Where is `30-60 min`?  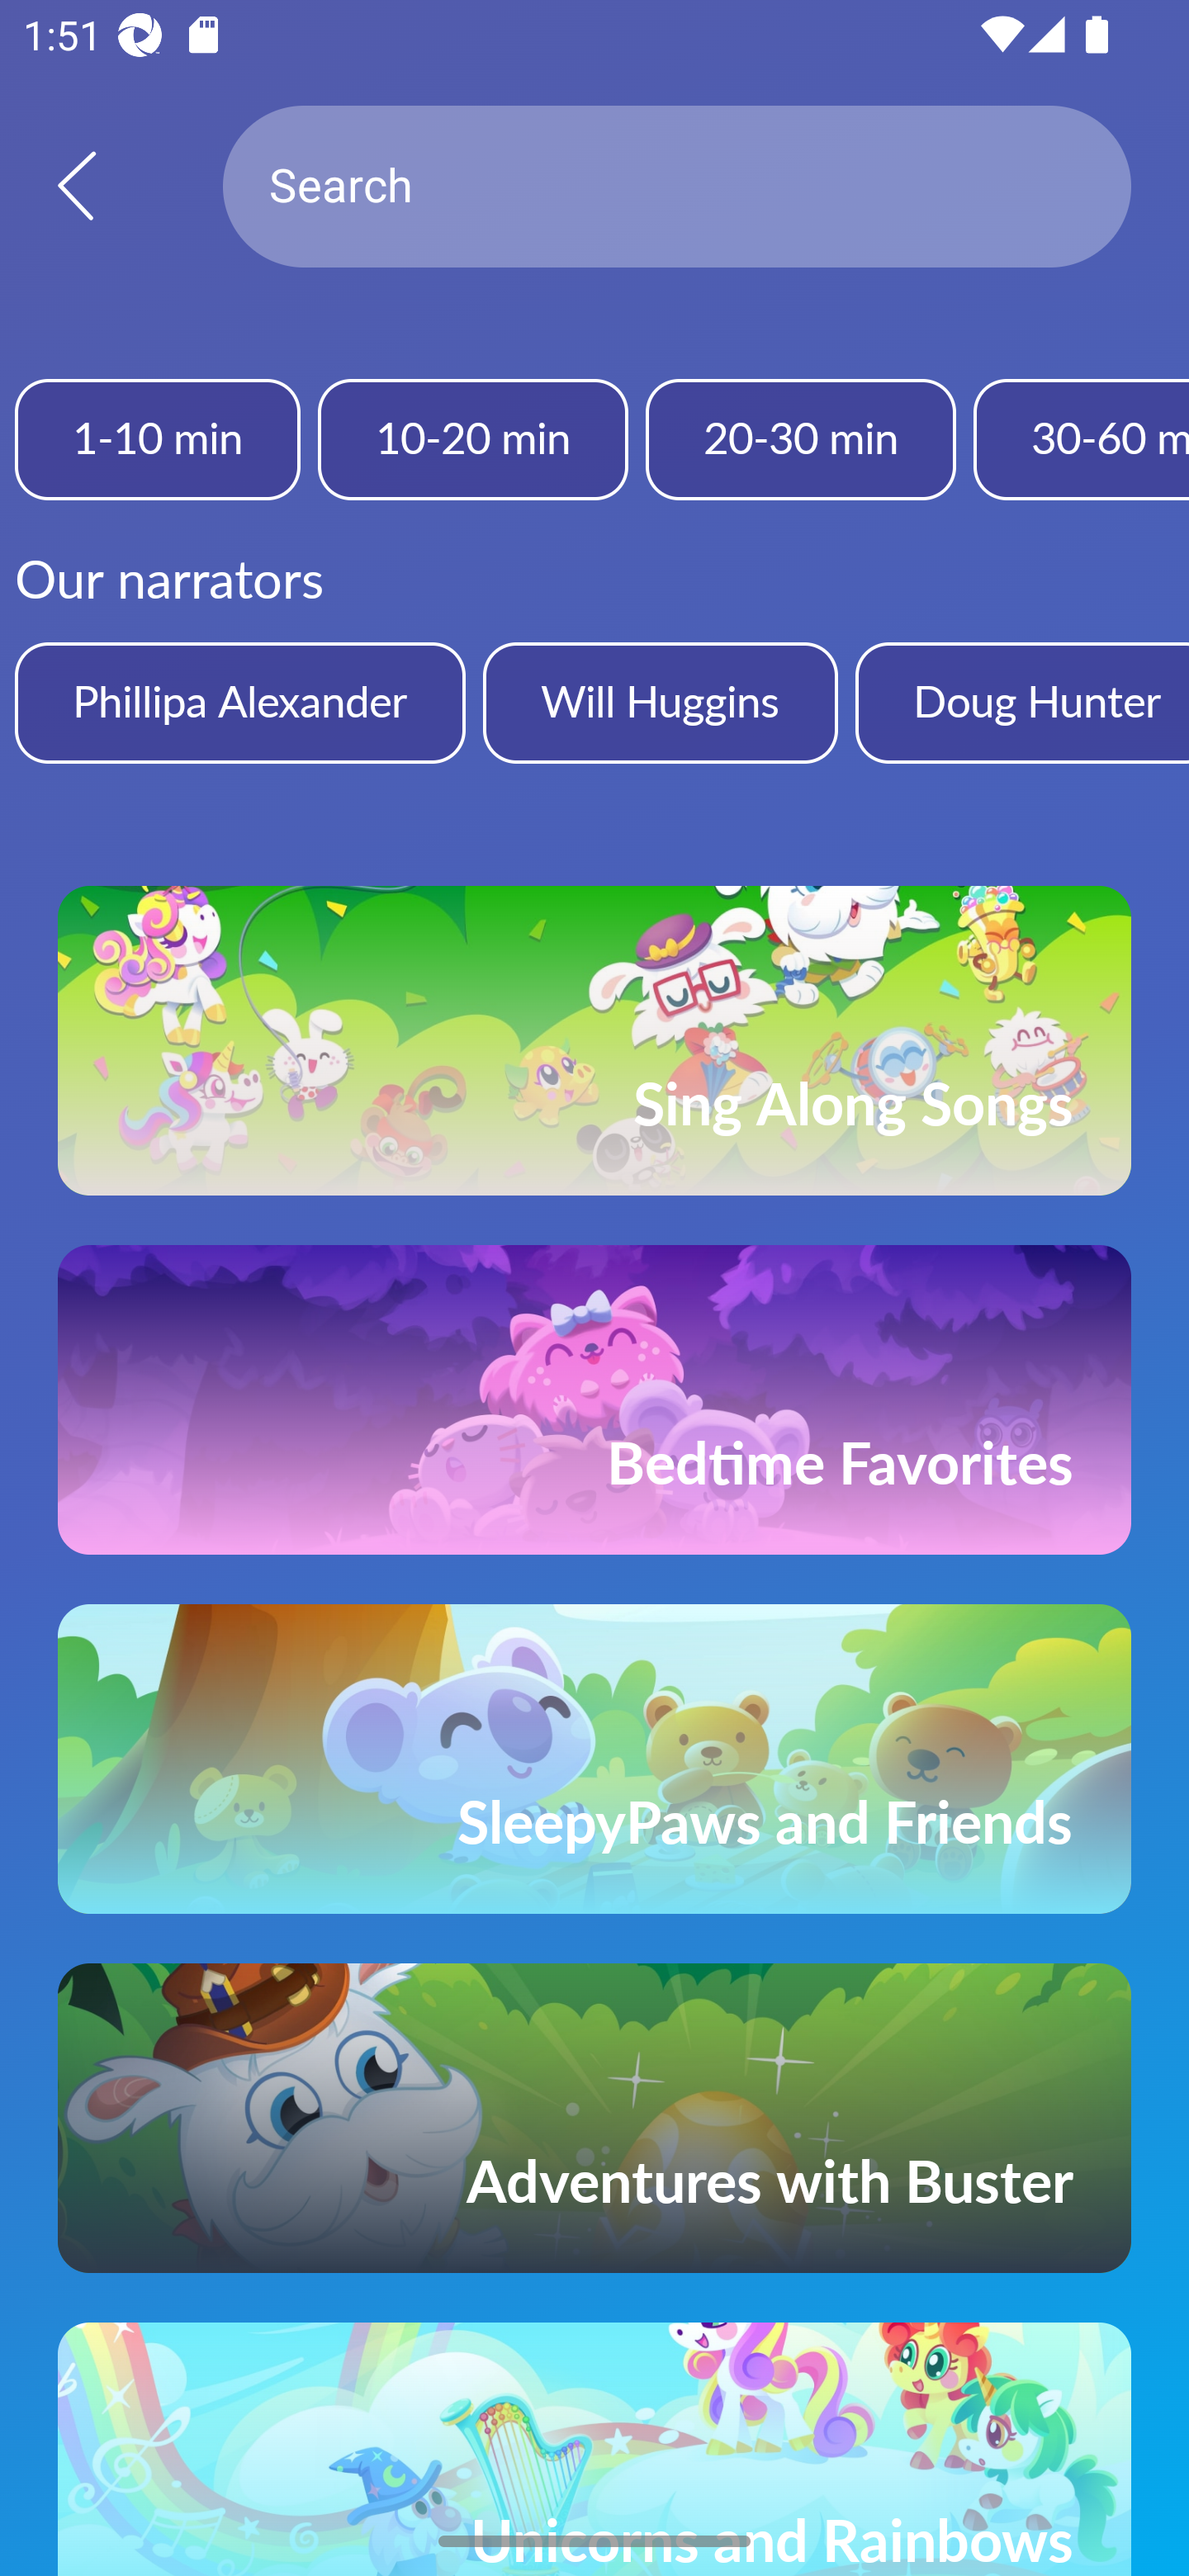 30-60 min is located at coordinates (1082, 439).